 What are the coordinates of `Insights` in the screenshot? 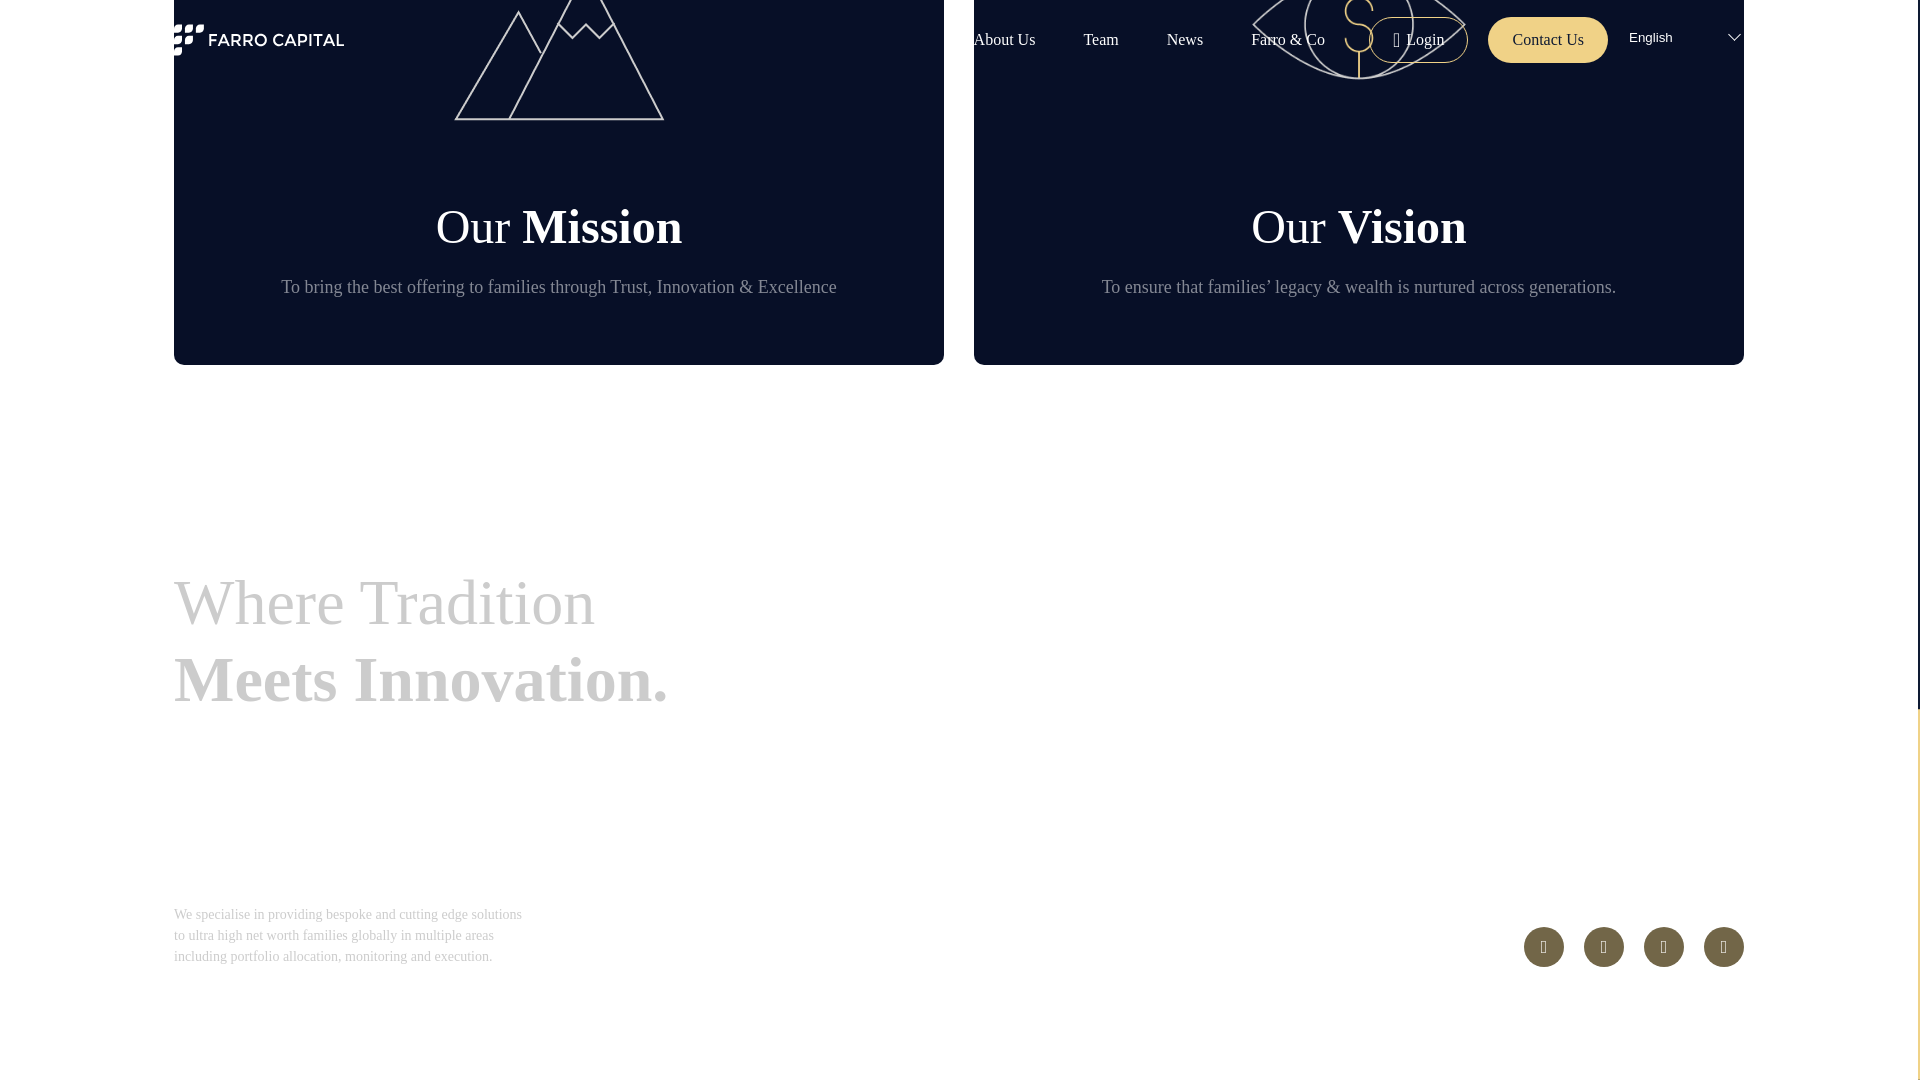 It's located at (1252, 946).